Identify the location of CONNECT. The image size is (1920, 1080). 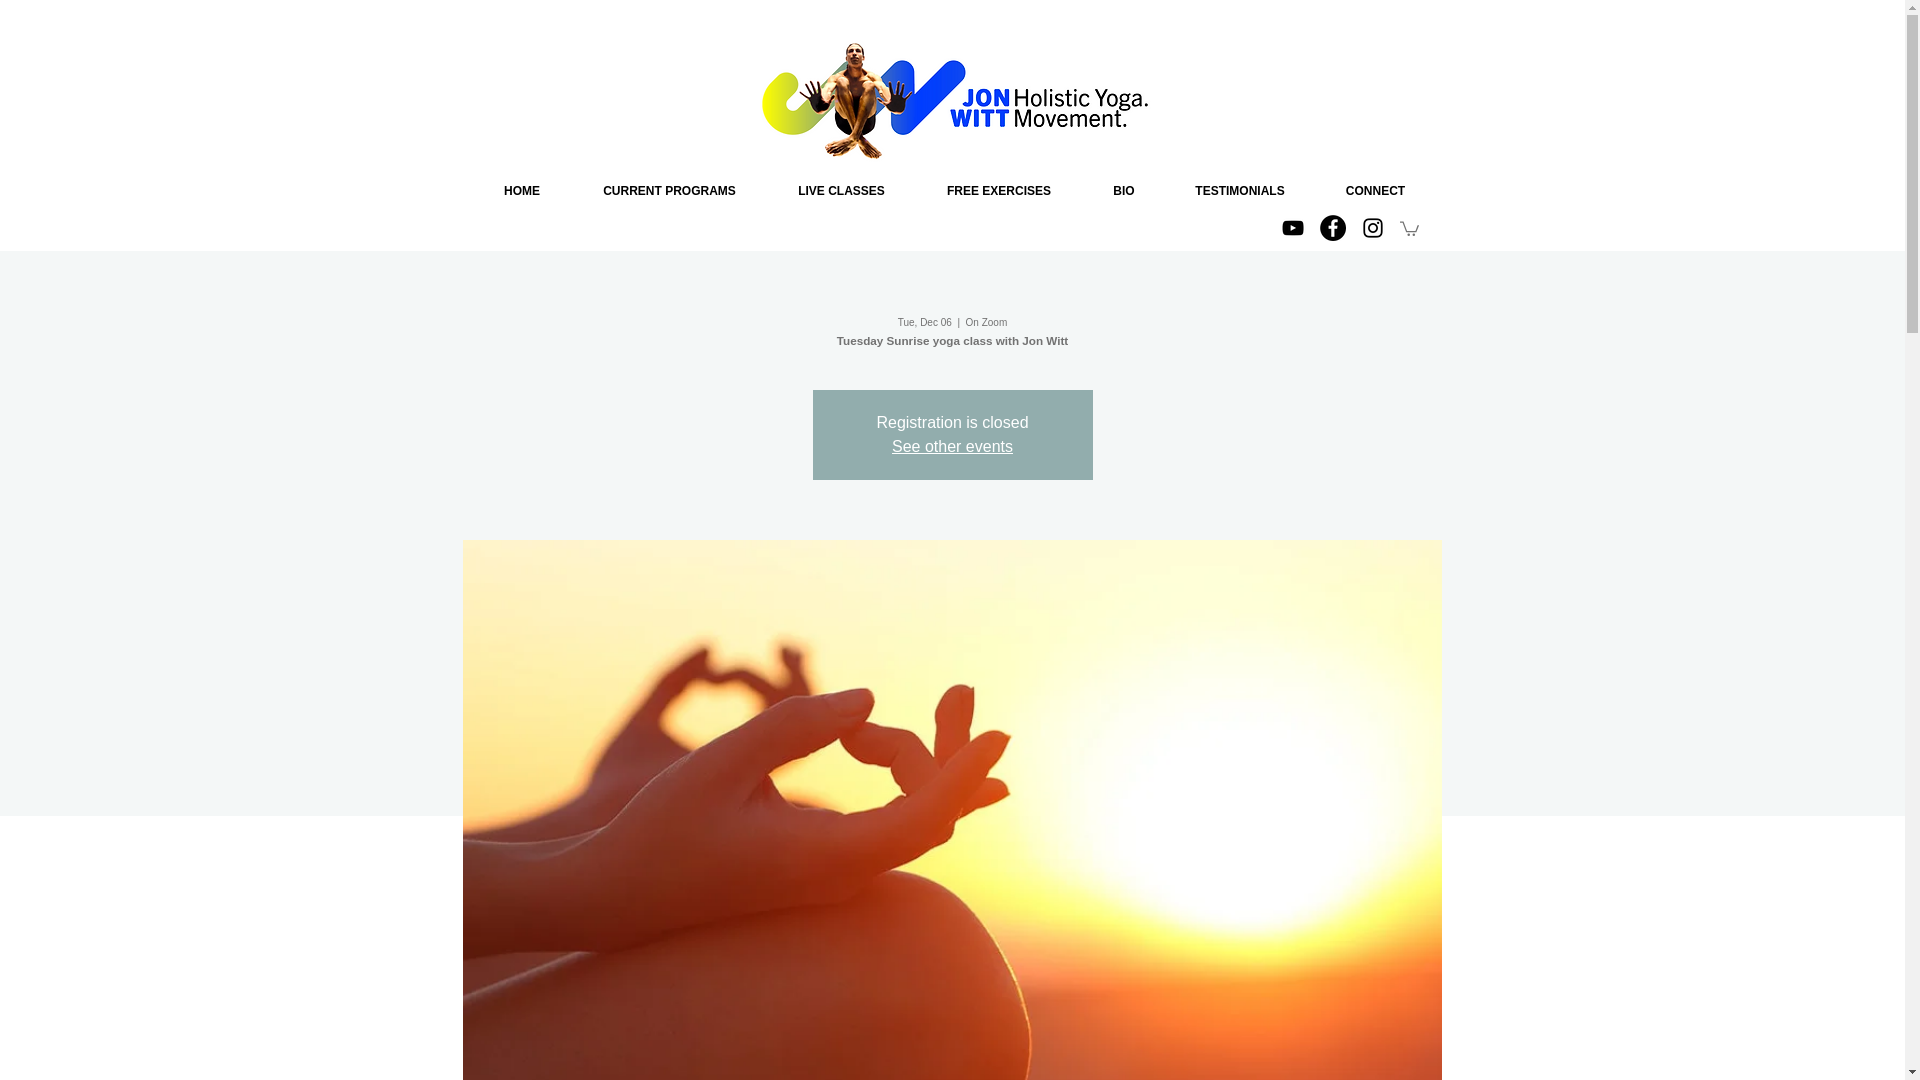
(1374, 192).